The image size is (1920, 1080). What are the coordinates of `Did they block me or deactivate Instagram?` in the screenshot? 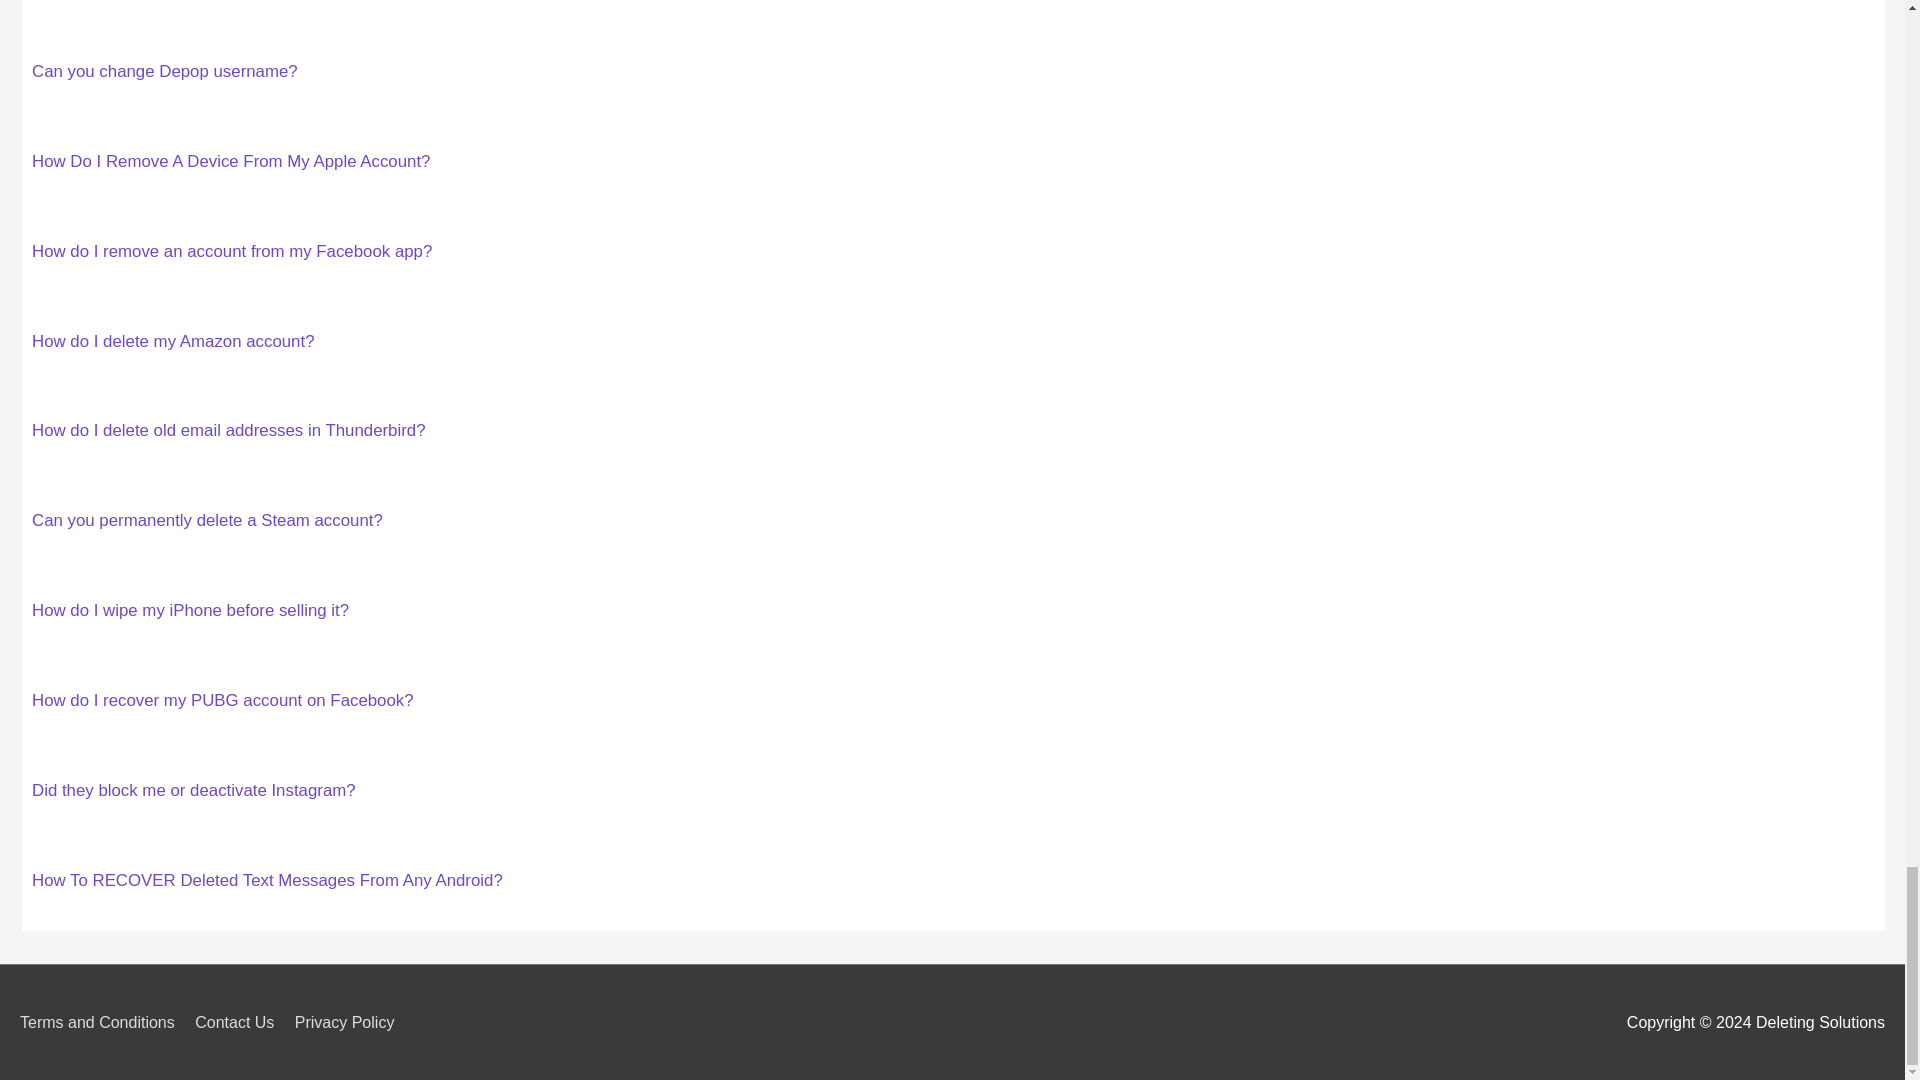 It's located at (194, 790).